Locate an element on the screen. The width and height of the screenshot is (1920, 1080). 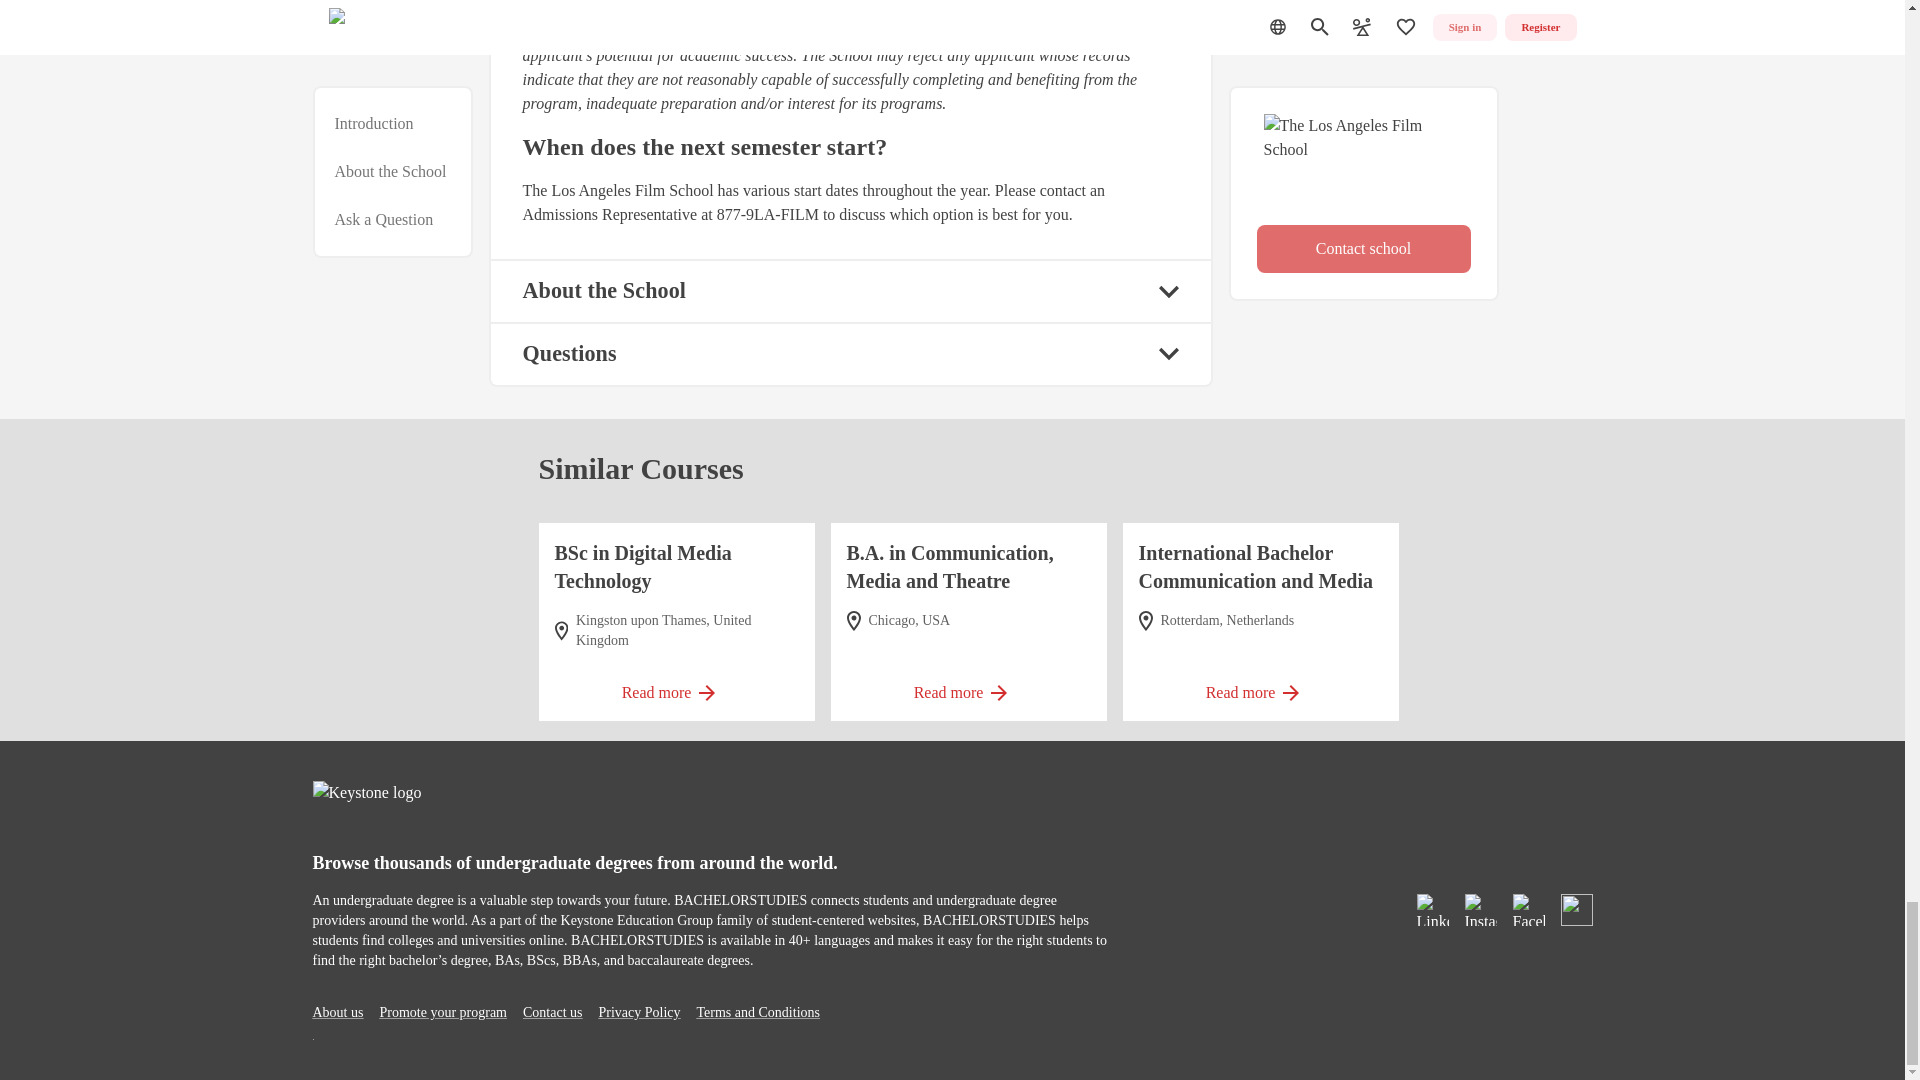
Read more is located at coordinates (968, 686).